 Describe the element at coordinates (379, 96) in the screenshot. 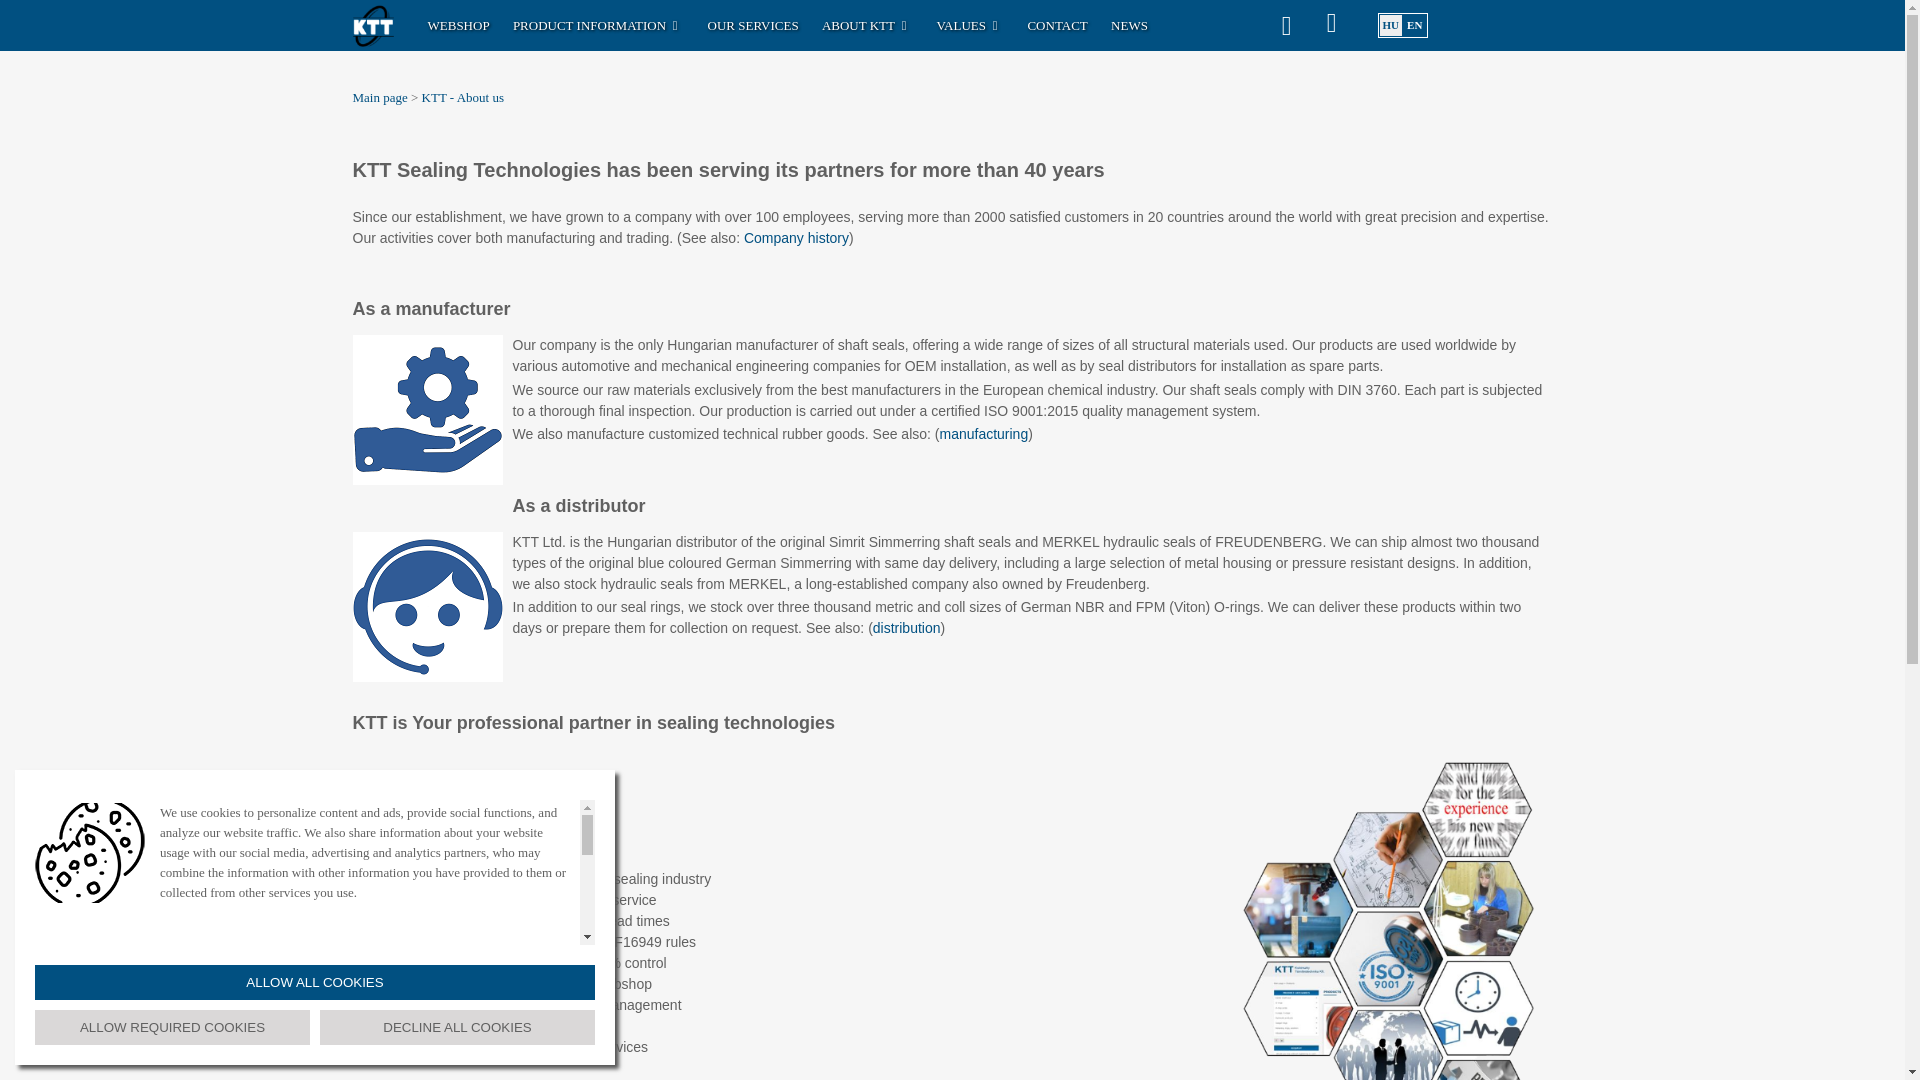

I see `Main page` at that location.